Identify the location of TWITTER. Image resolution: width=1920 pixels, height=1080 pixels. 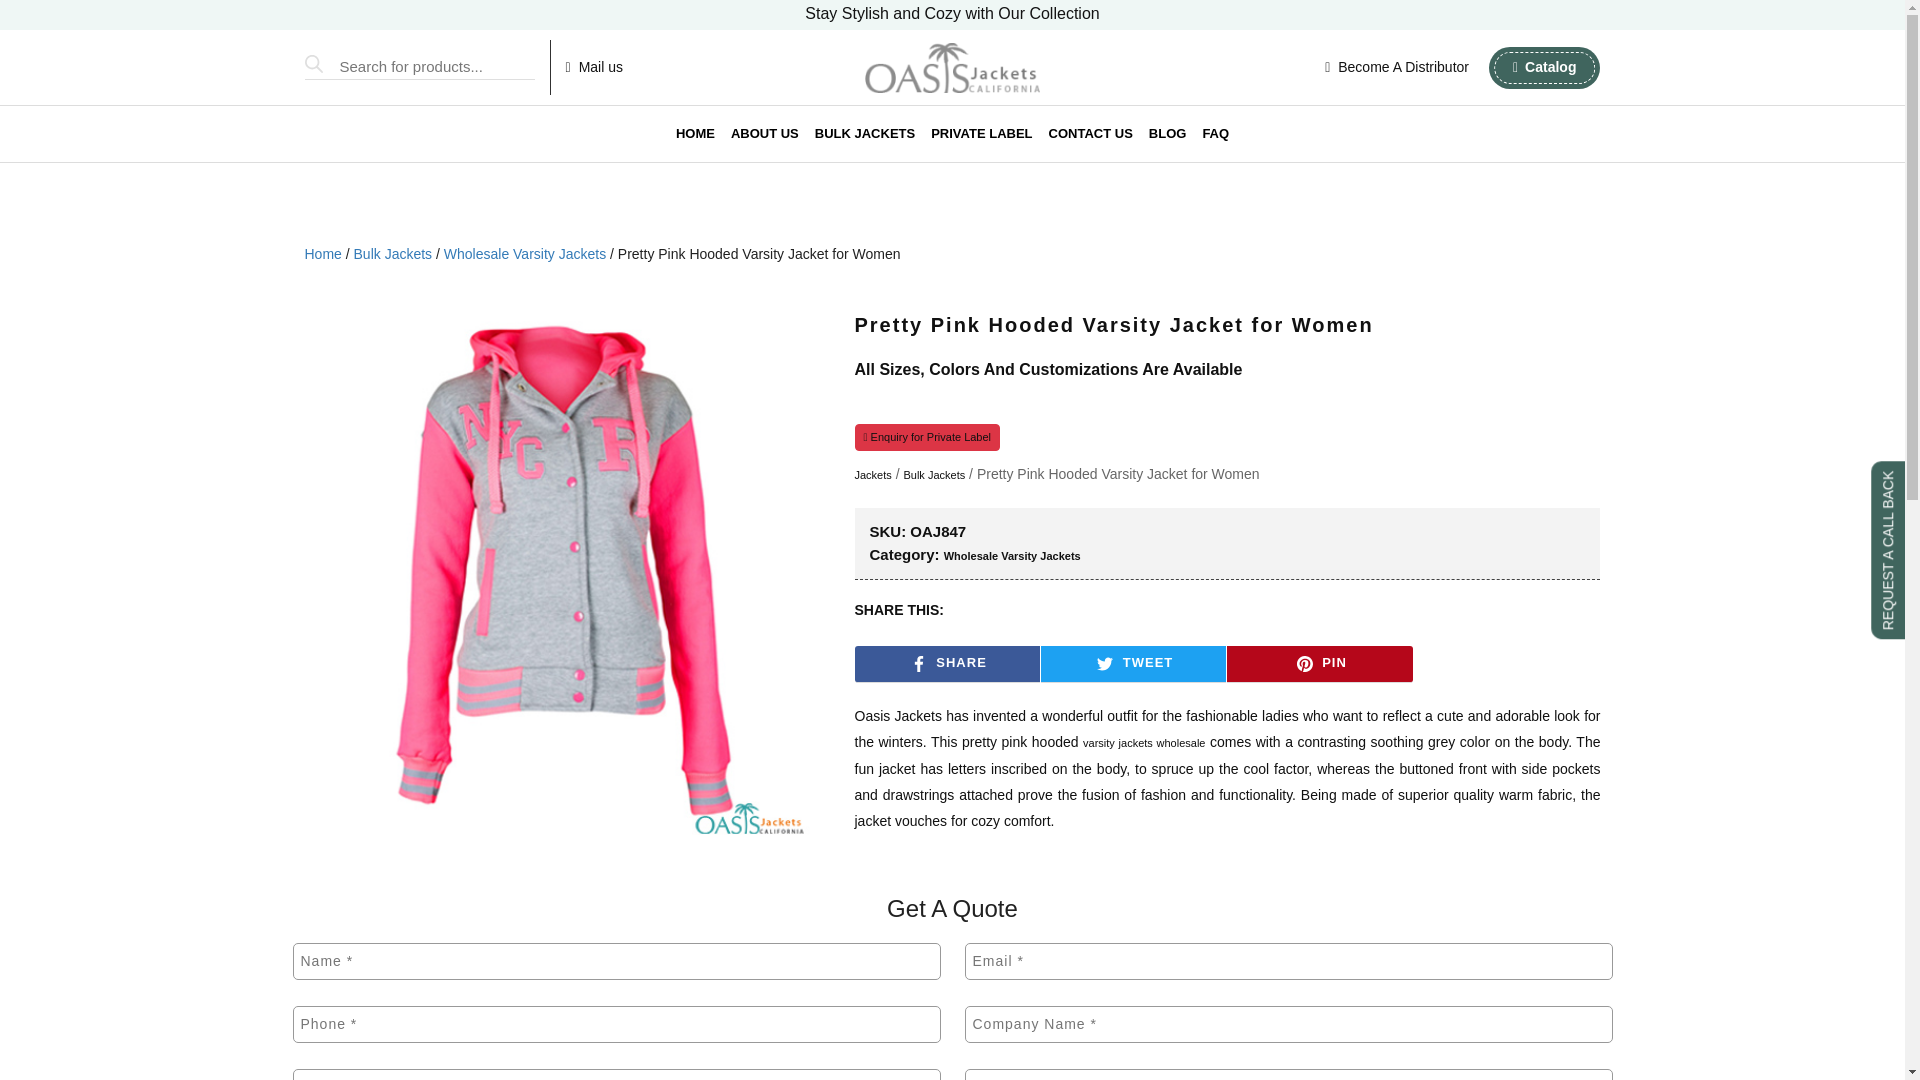
(1104, 663).